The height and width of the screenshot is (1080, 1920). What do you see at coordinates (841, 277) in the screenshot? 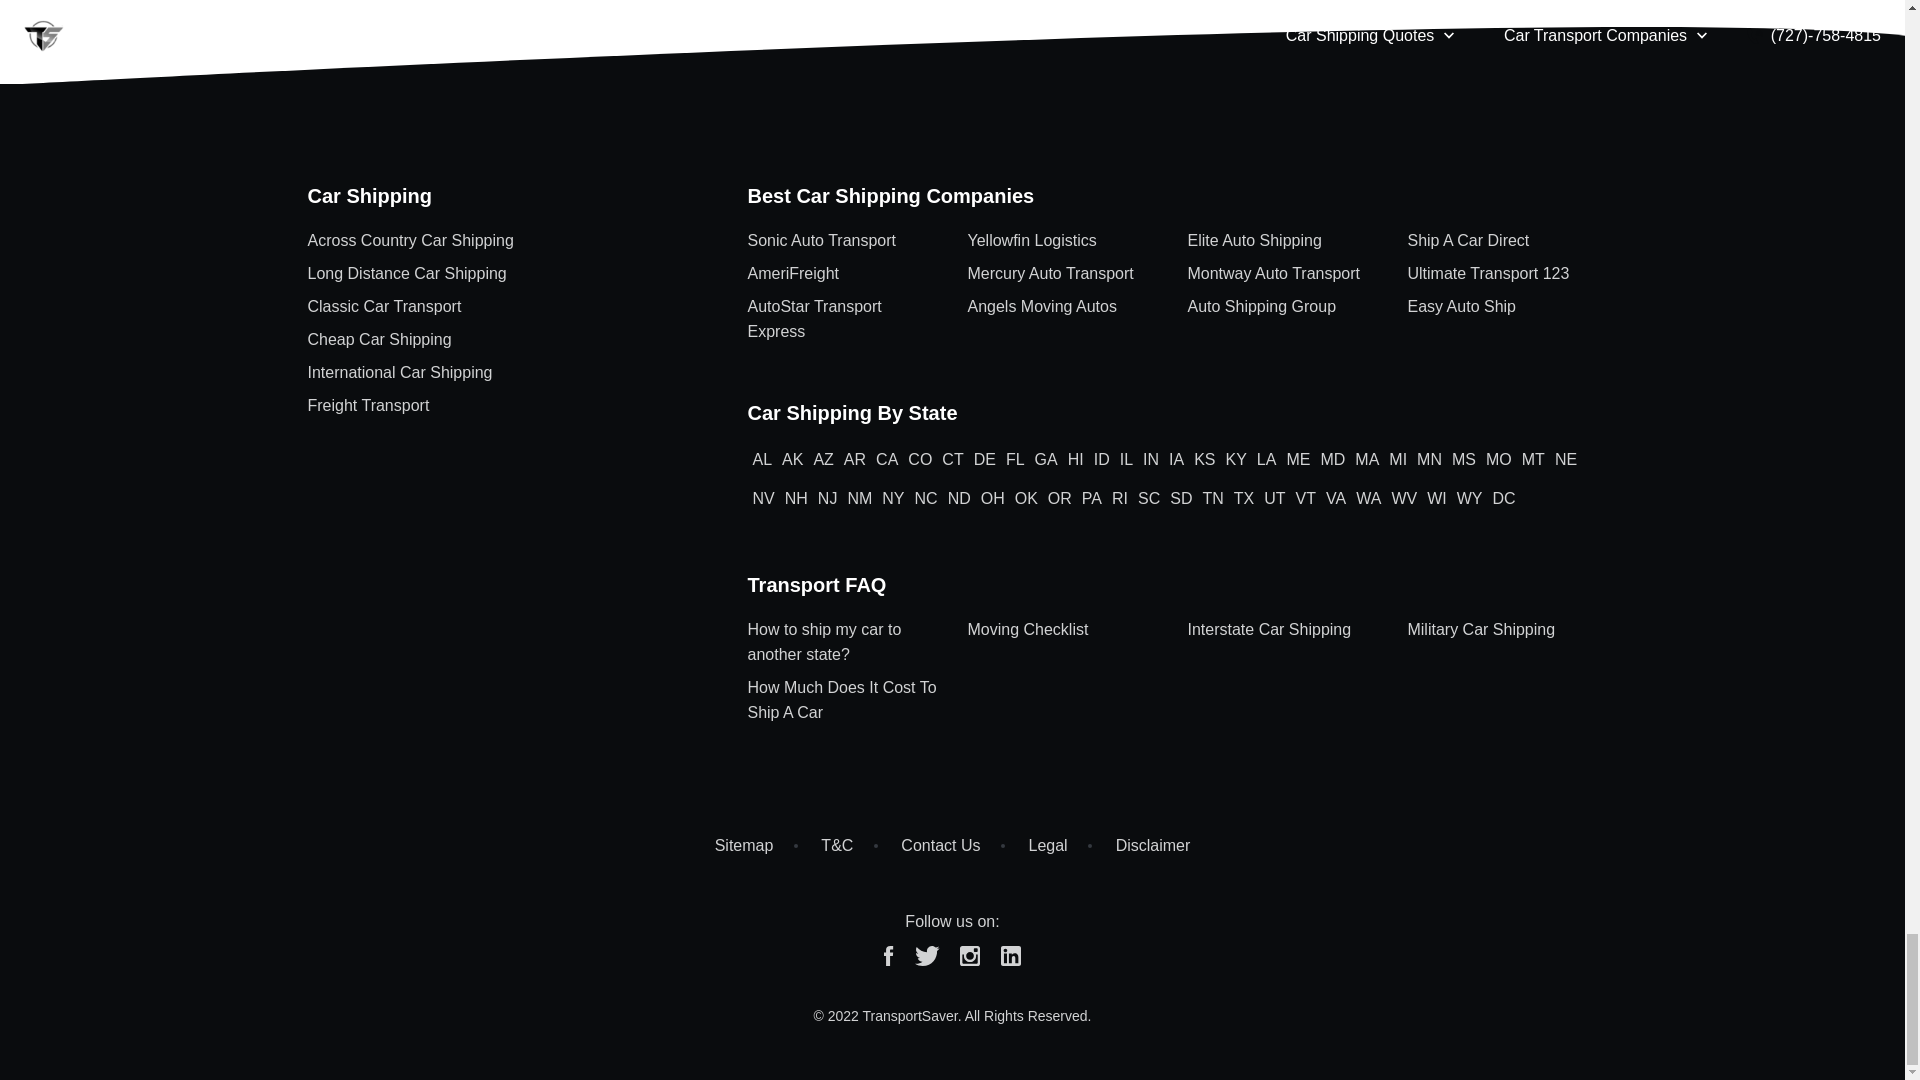
I see `AmeriFreight` at bounding box center [841, 277].